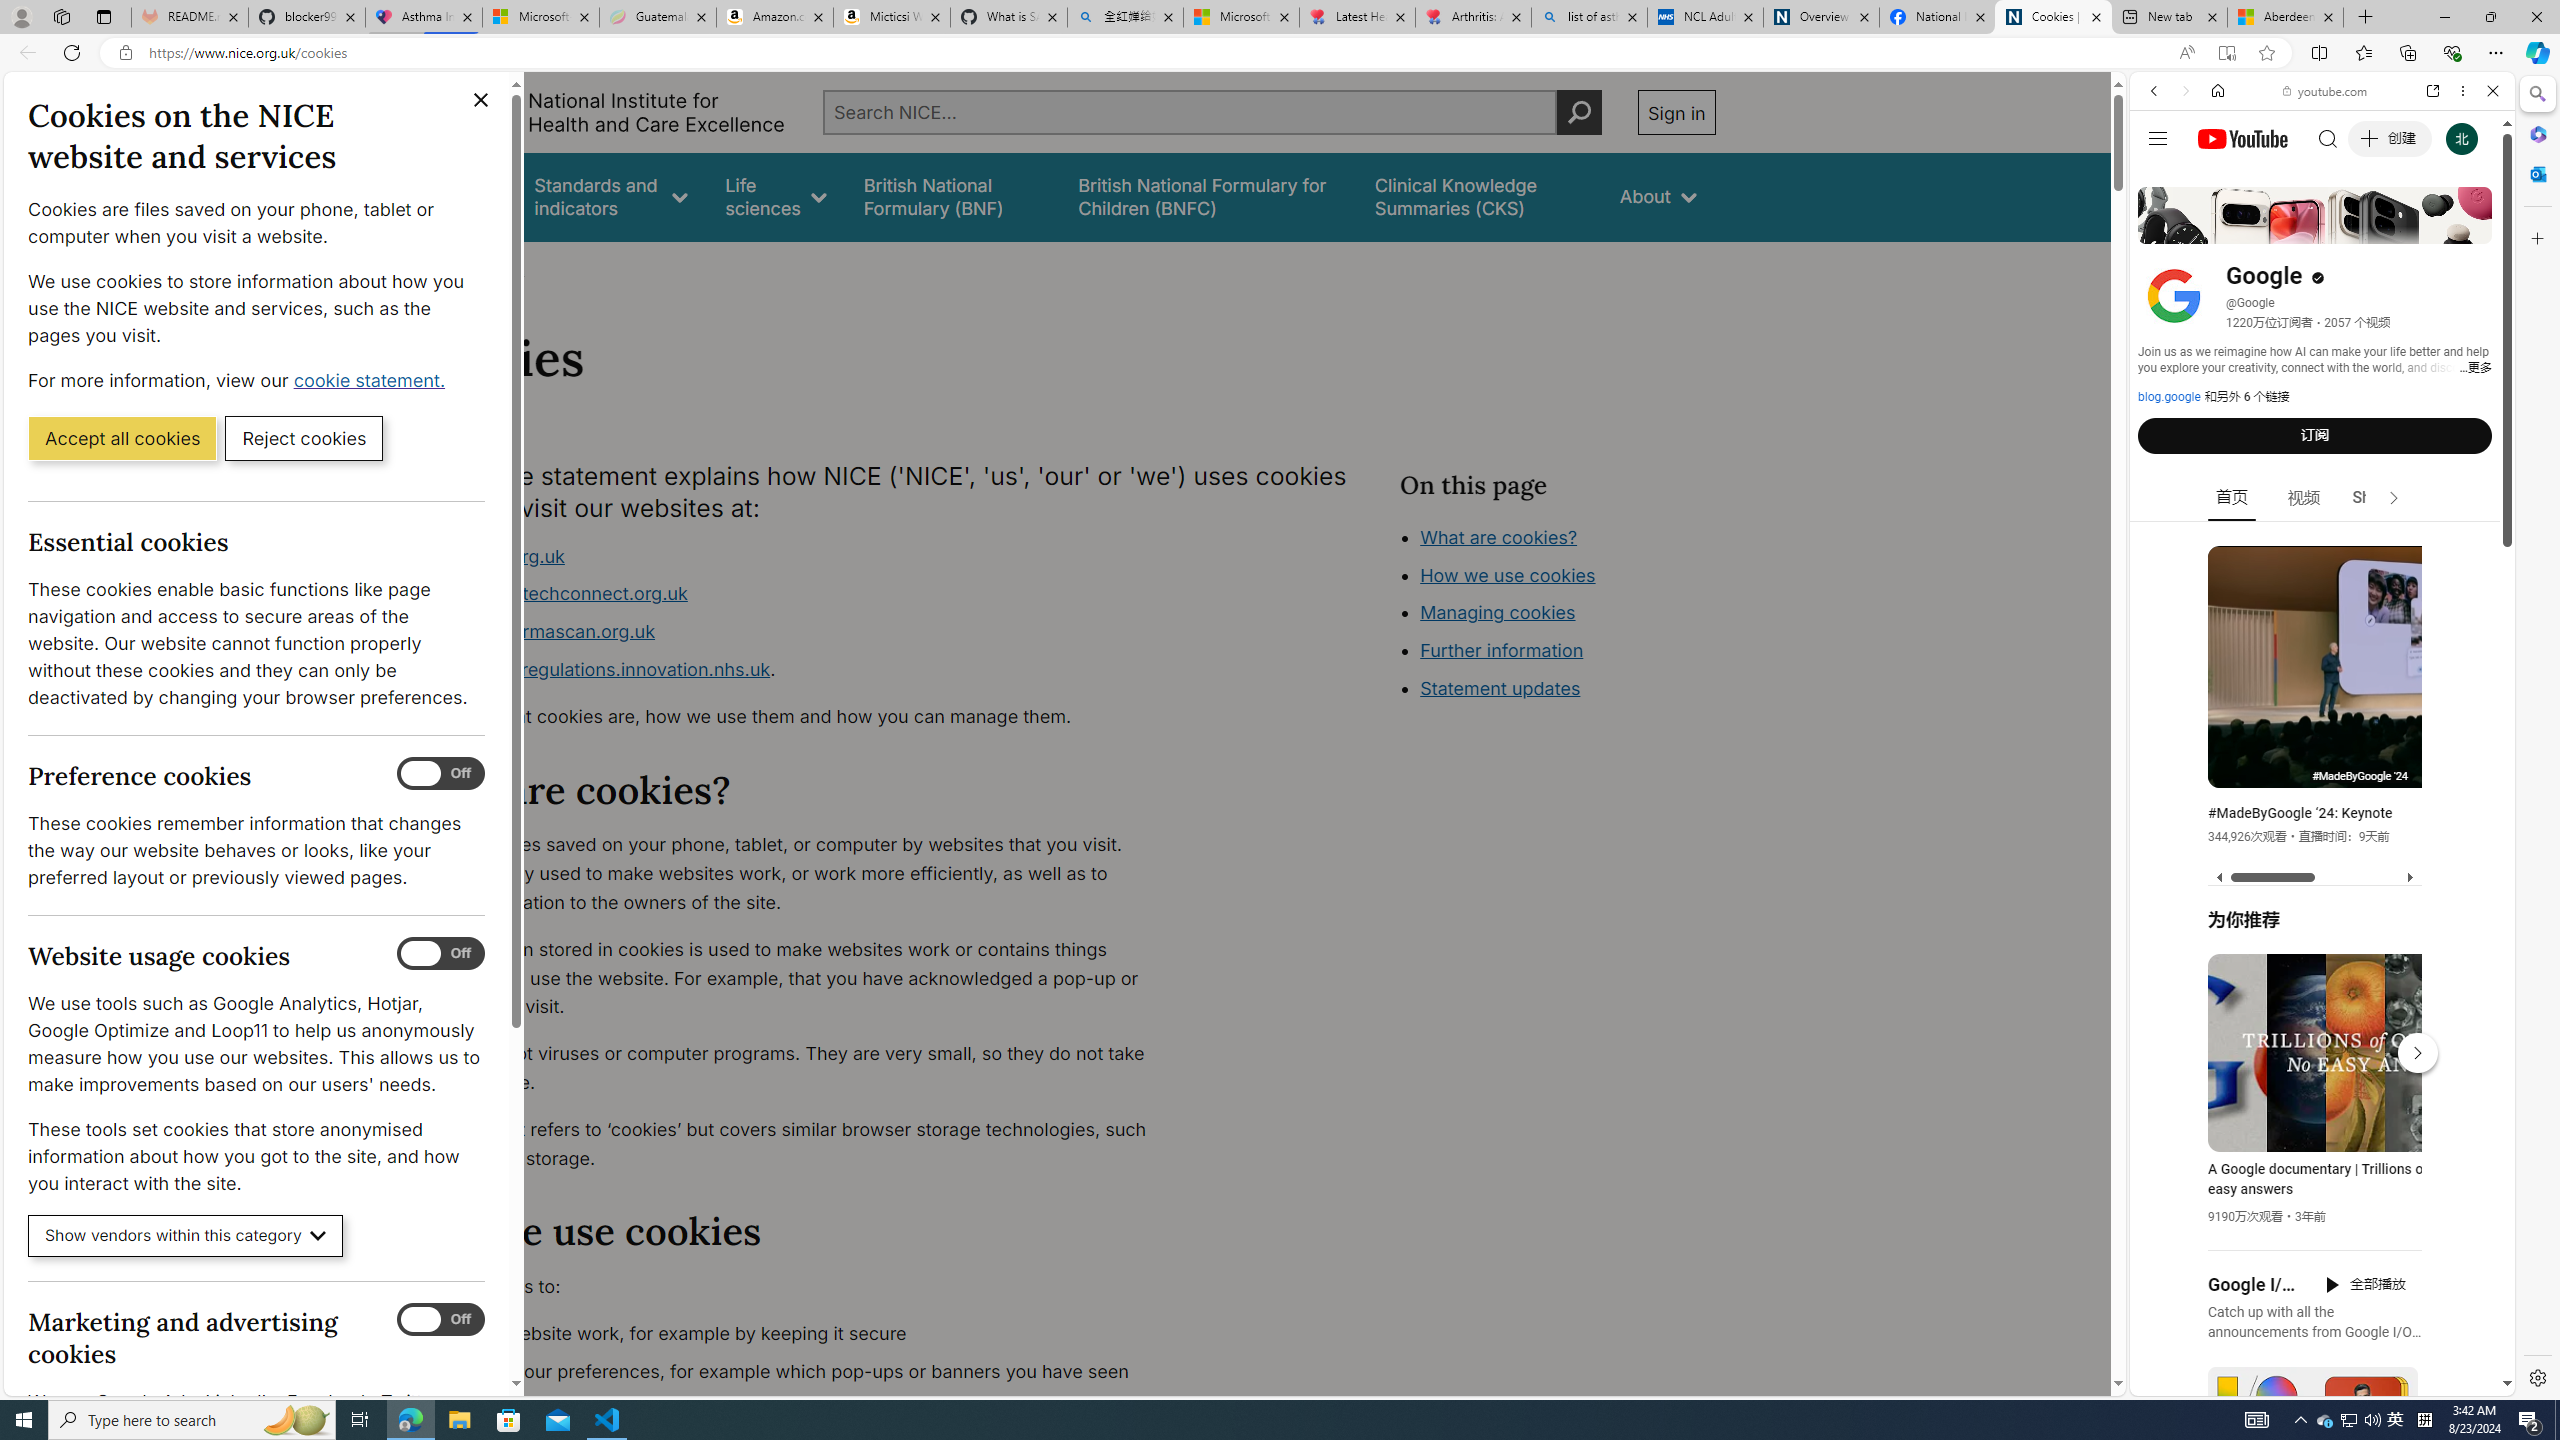 The height and width of the screenshot is (1440, 2560). I want to click on WEB  , so click(2163, 229).